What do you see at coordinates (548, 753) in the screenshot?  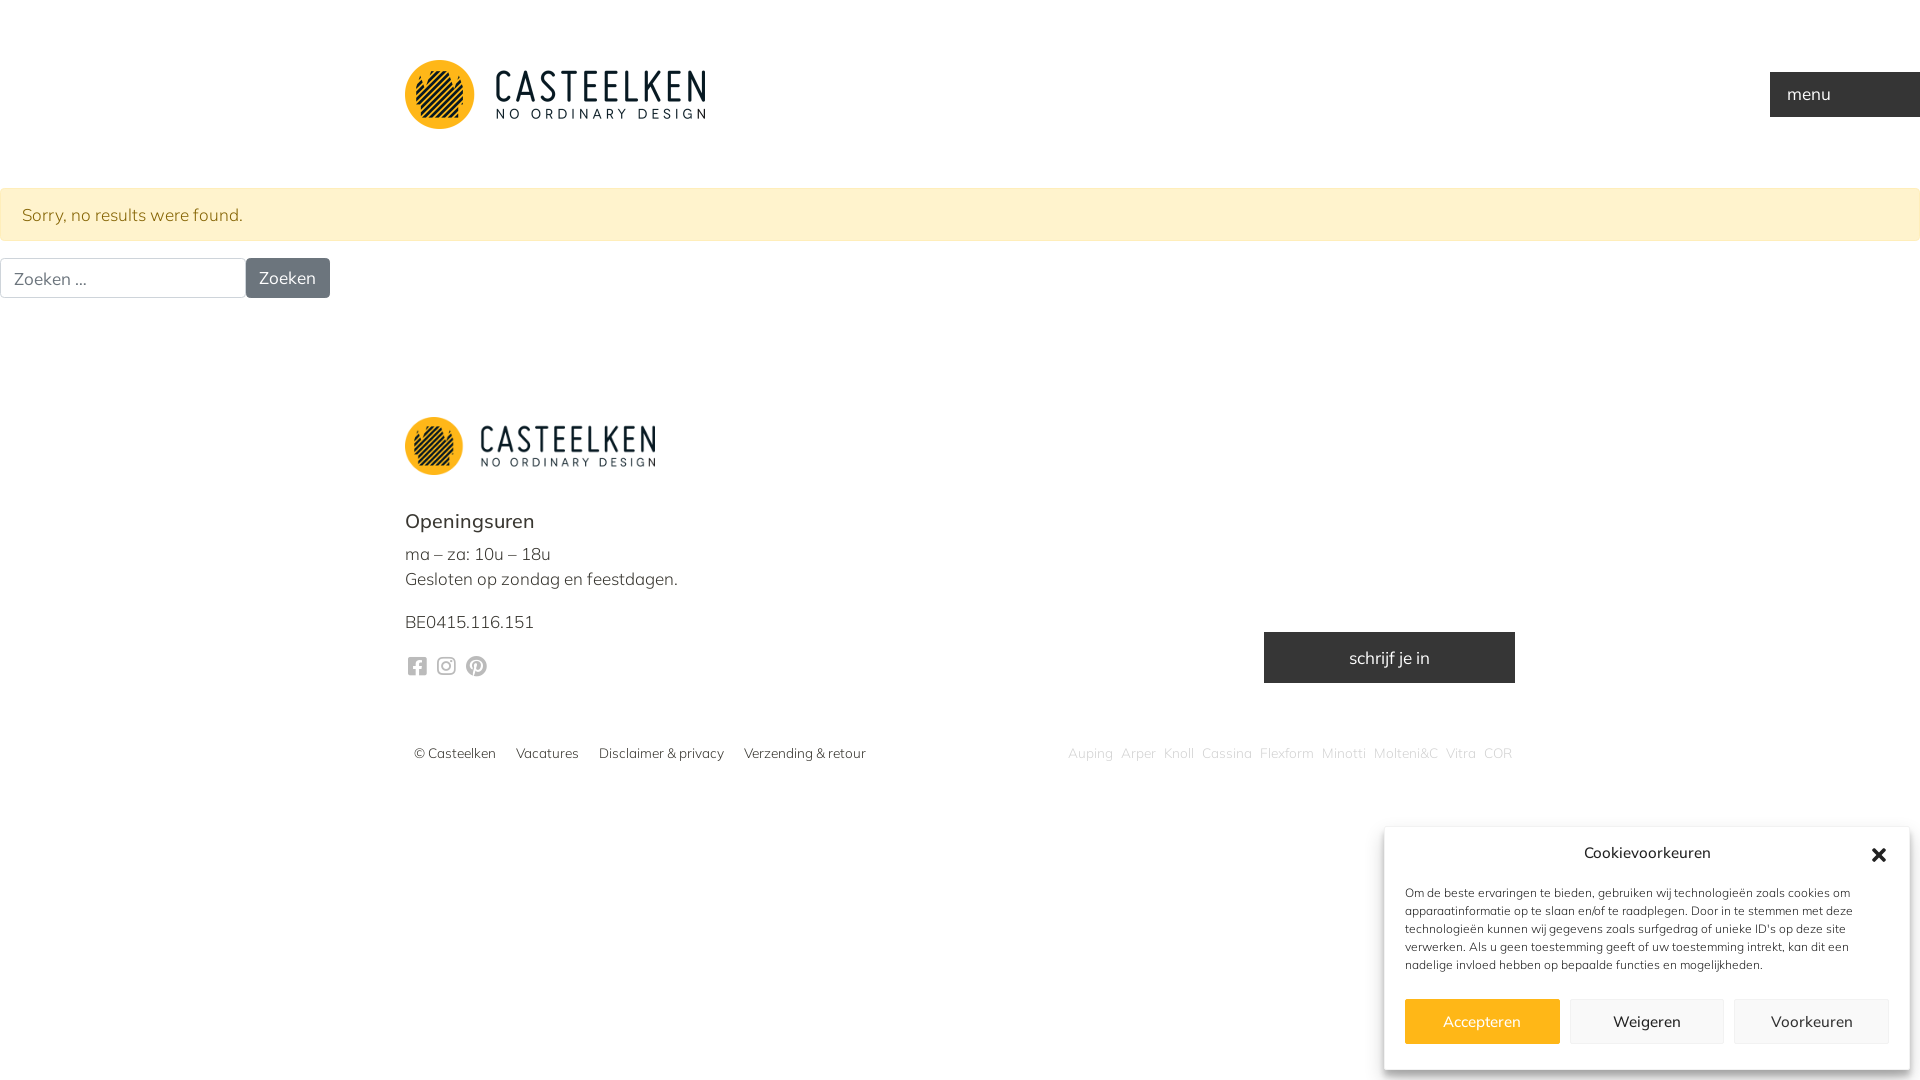 I see `Vacatures` at bounding box center [548, 753].